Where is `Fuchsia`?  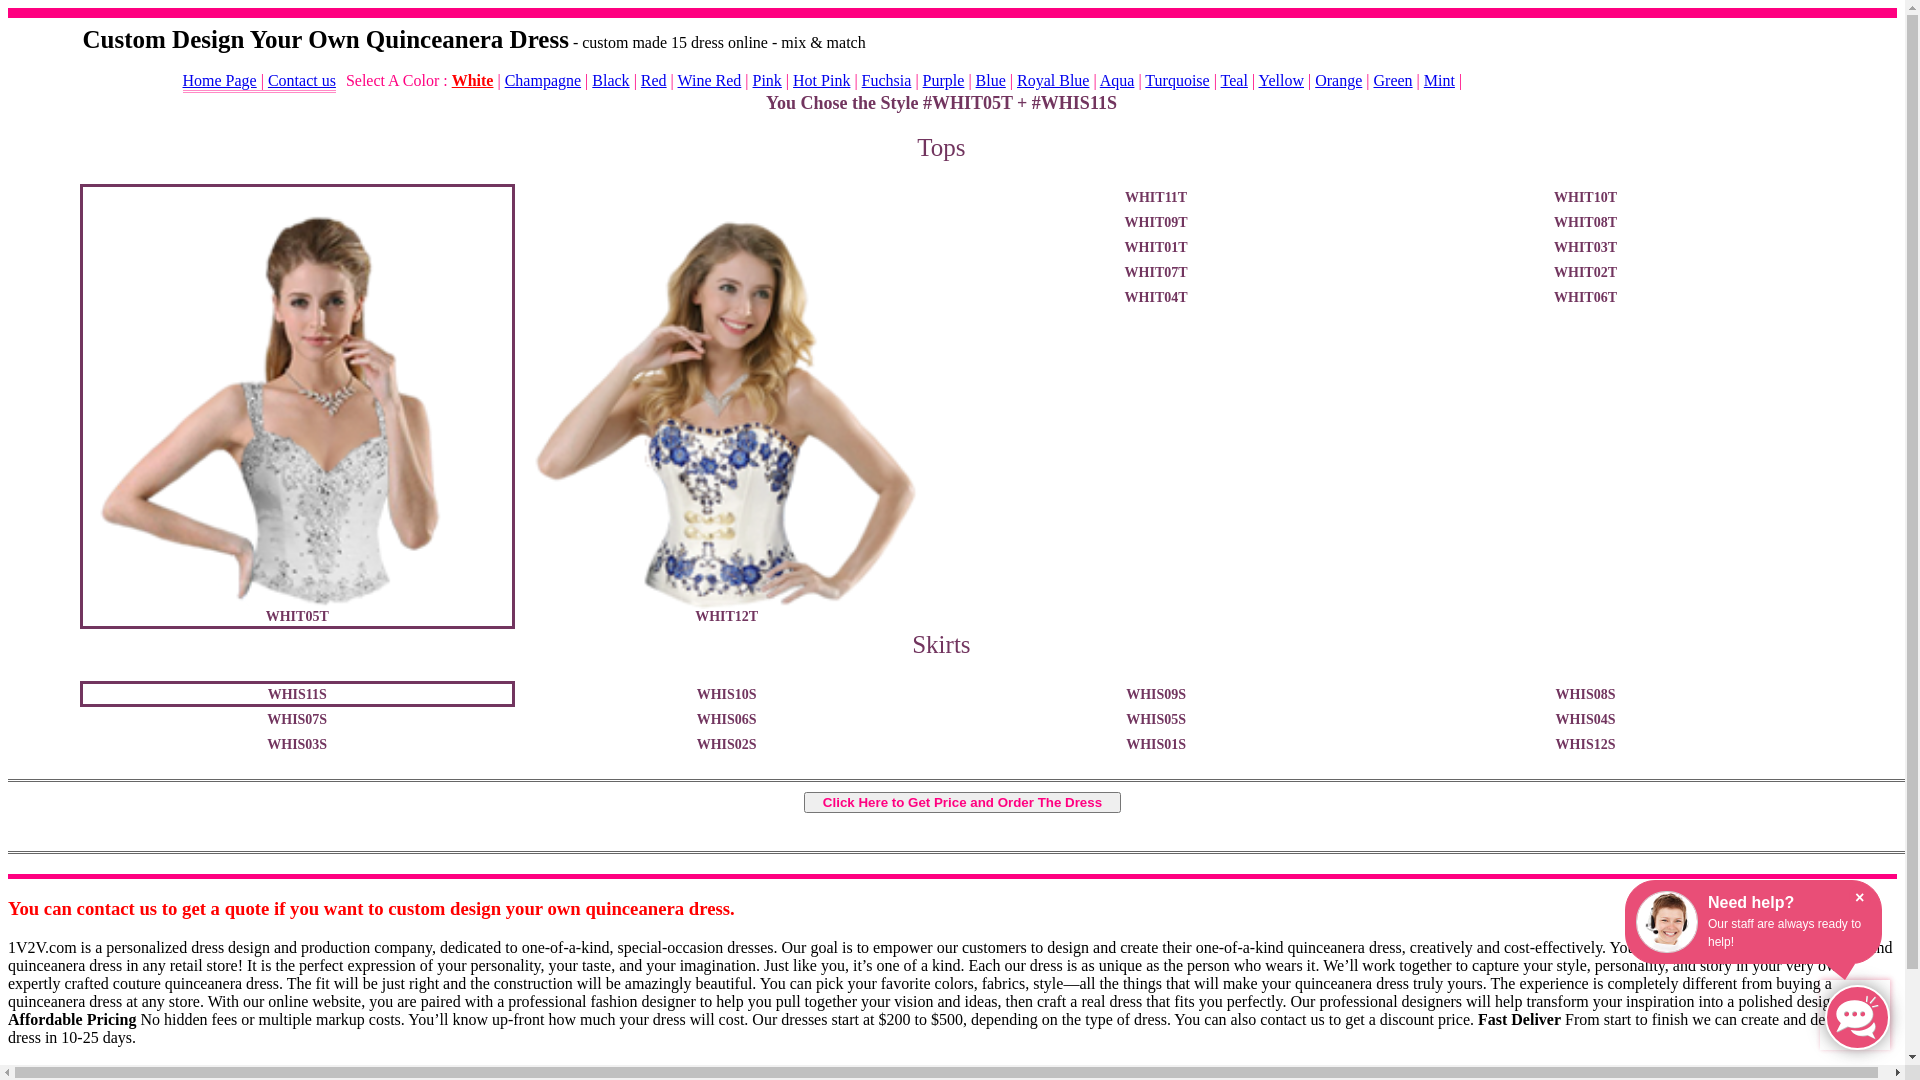 Fuchsia is located at coordinates (887, 80).